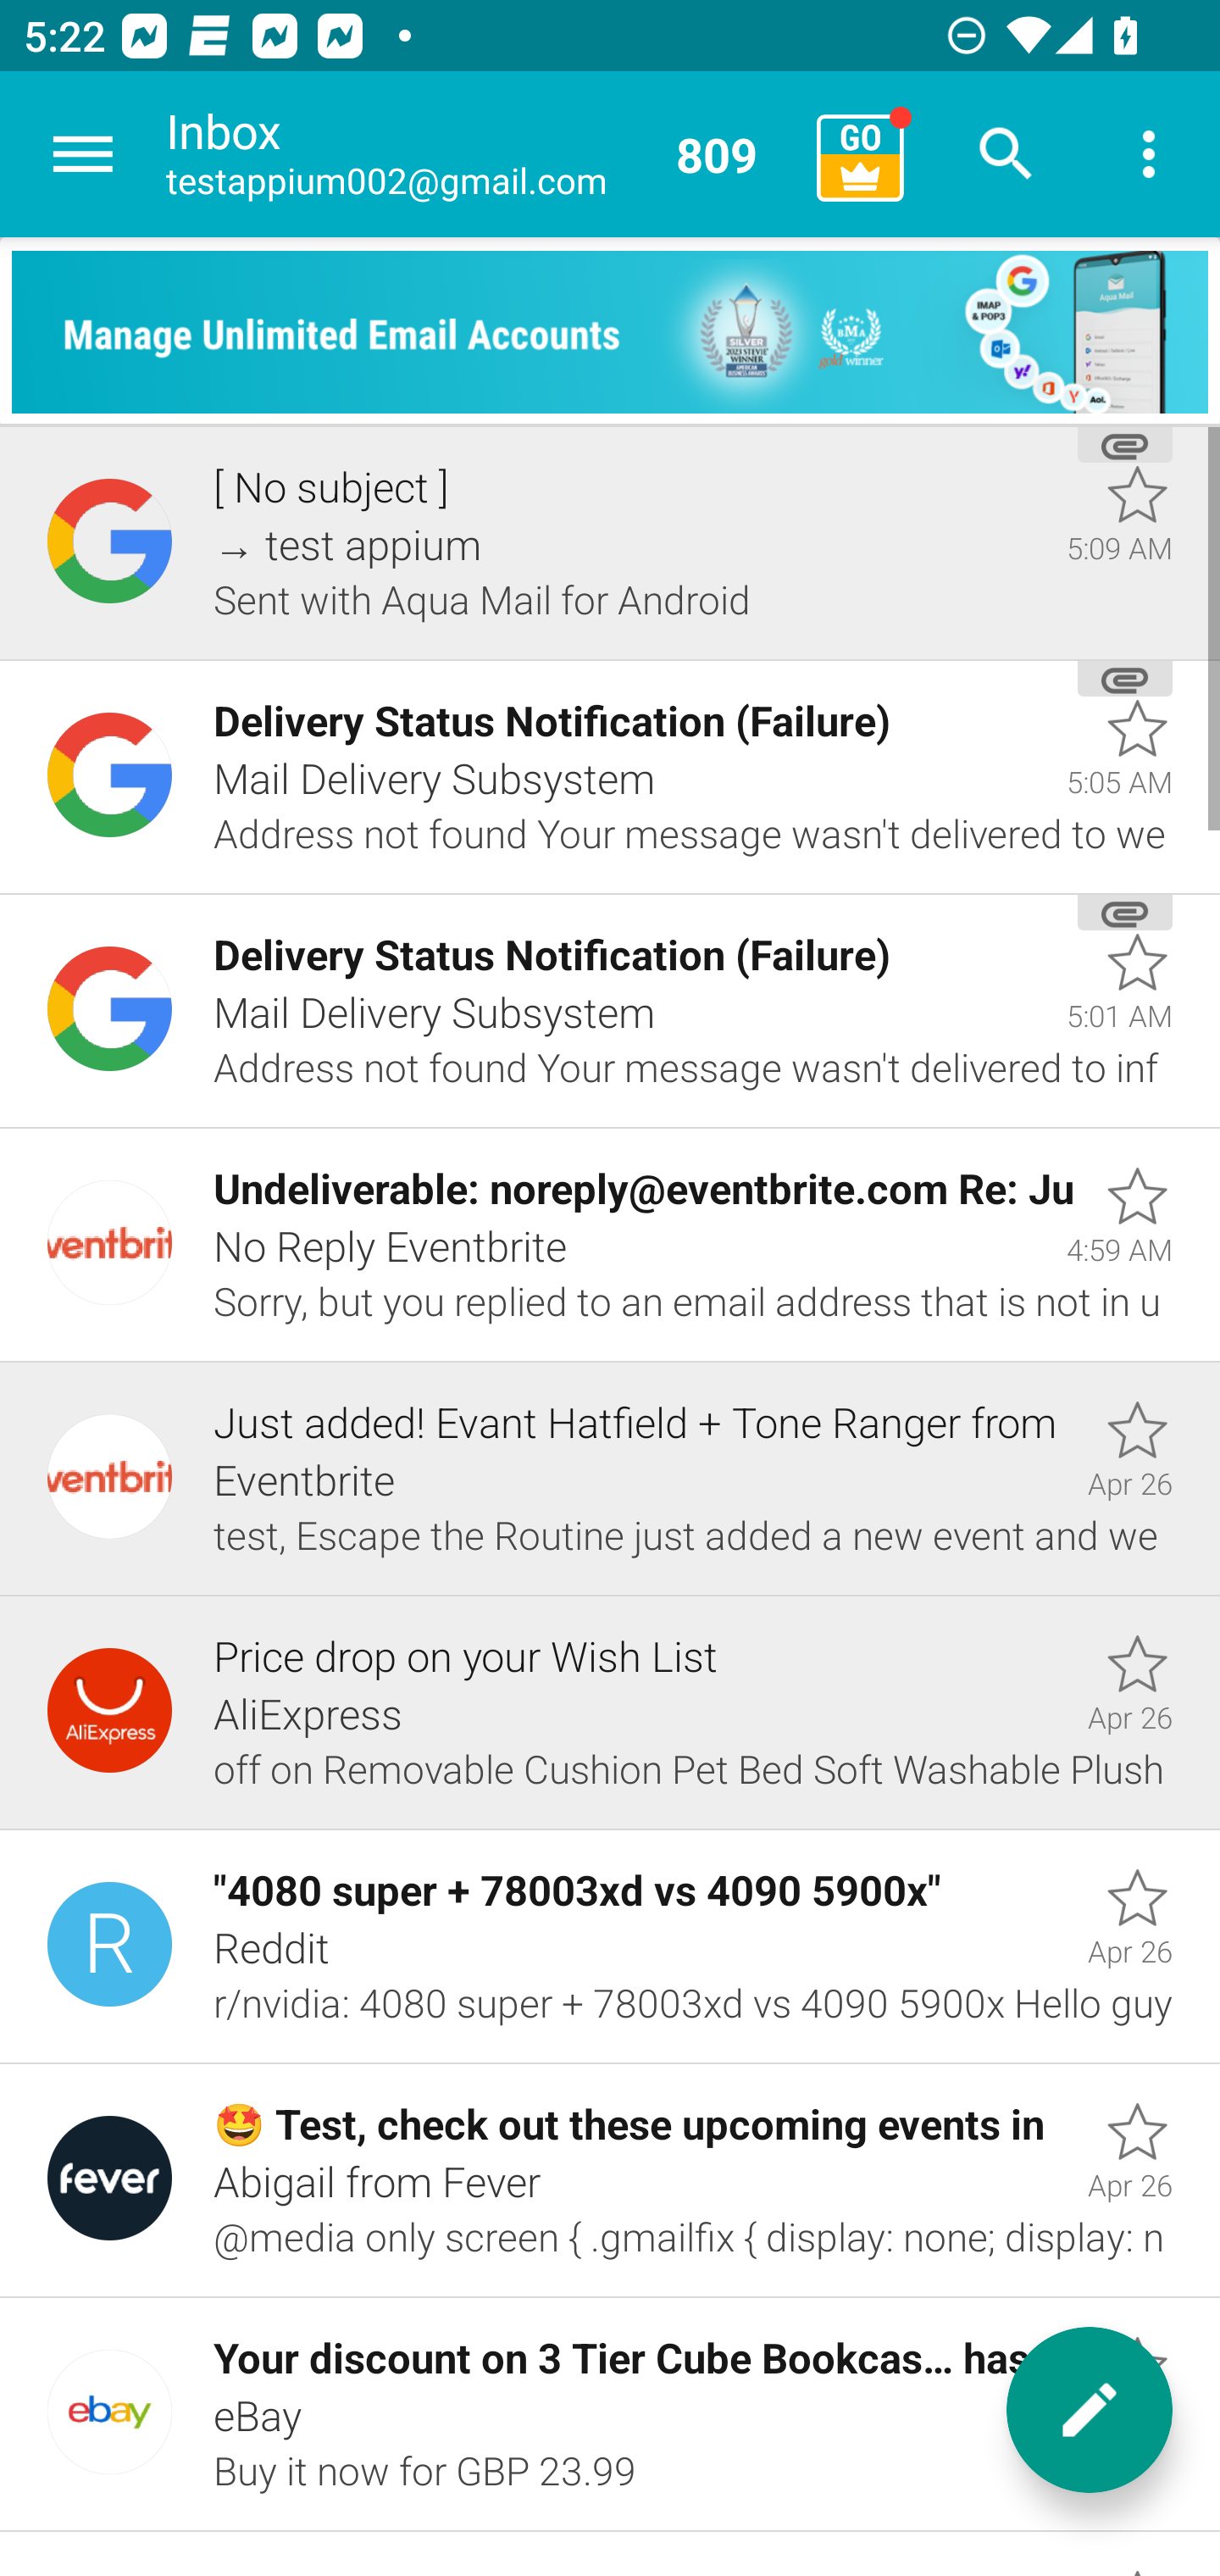 The height and width of the screenshot is (2576, 1220). Describe the element at coordinates (480, 154) in the screenshot. I see `Inbox testappium002@gmail.com 809` at that location.